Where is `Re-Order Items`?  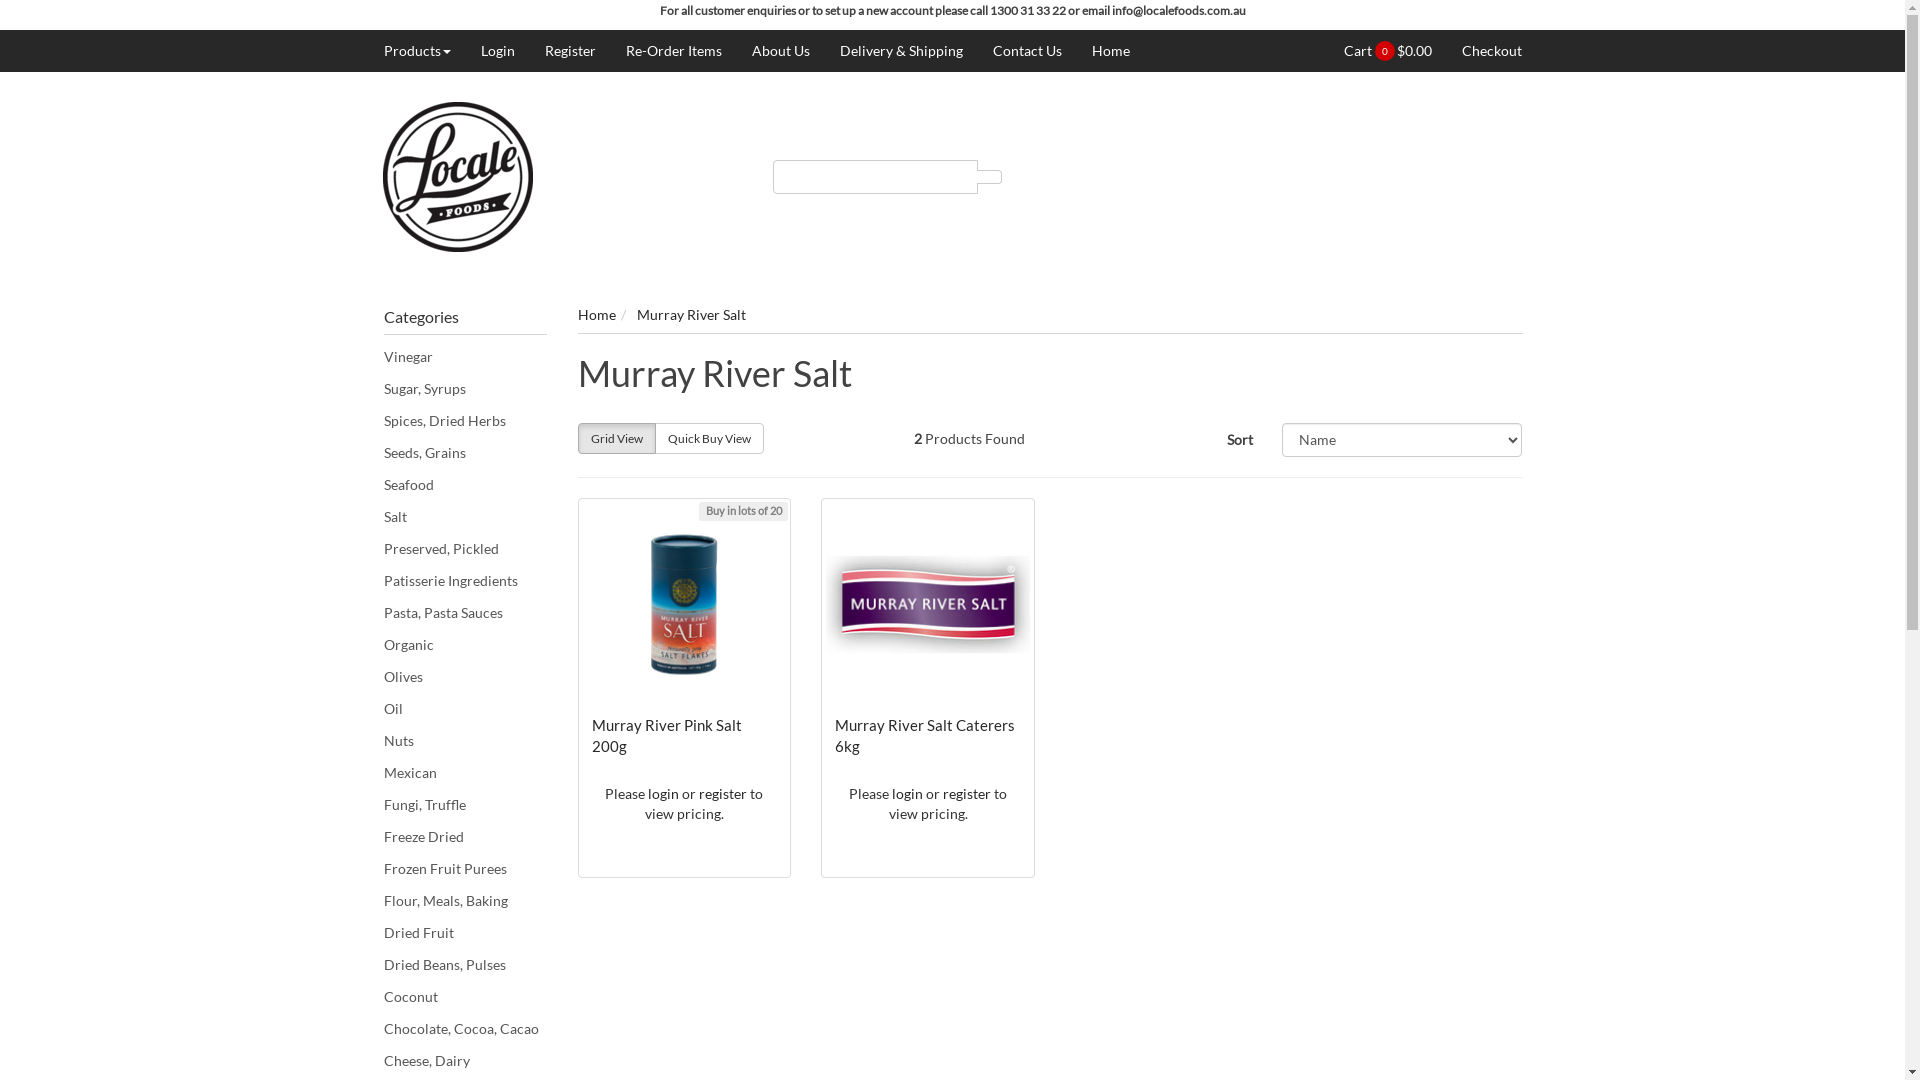
Re-Order Items is located at coordinates (673, 51).